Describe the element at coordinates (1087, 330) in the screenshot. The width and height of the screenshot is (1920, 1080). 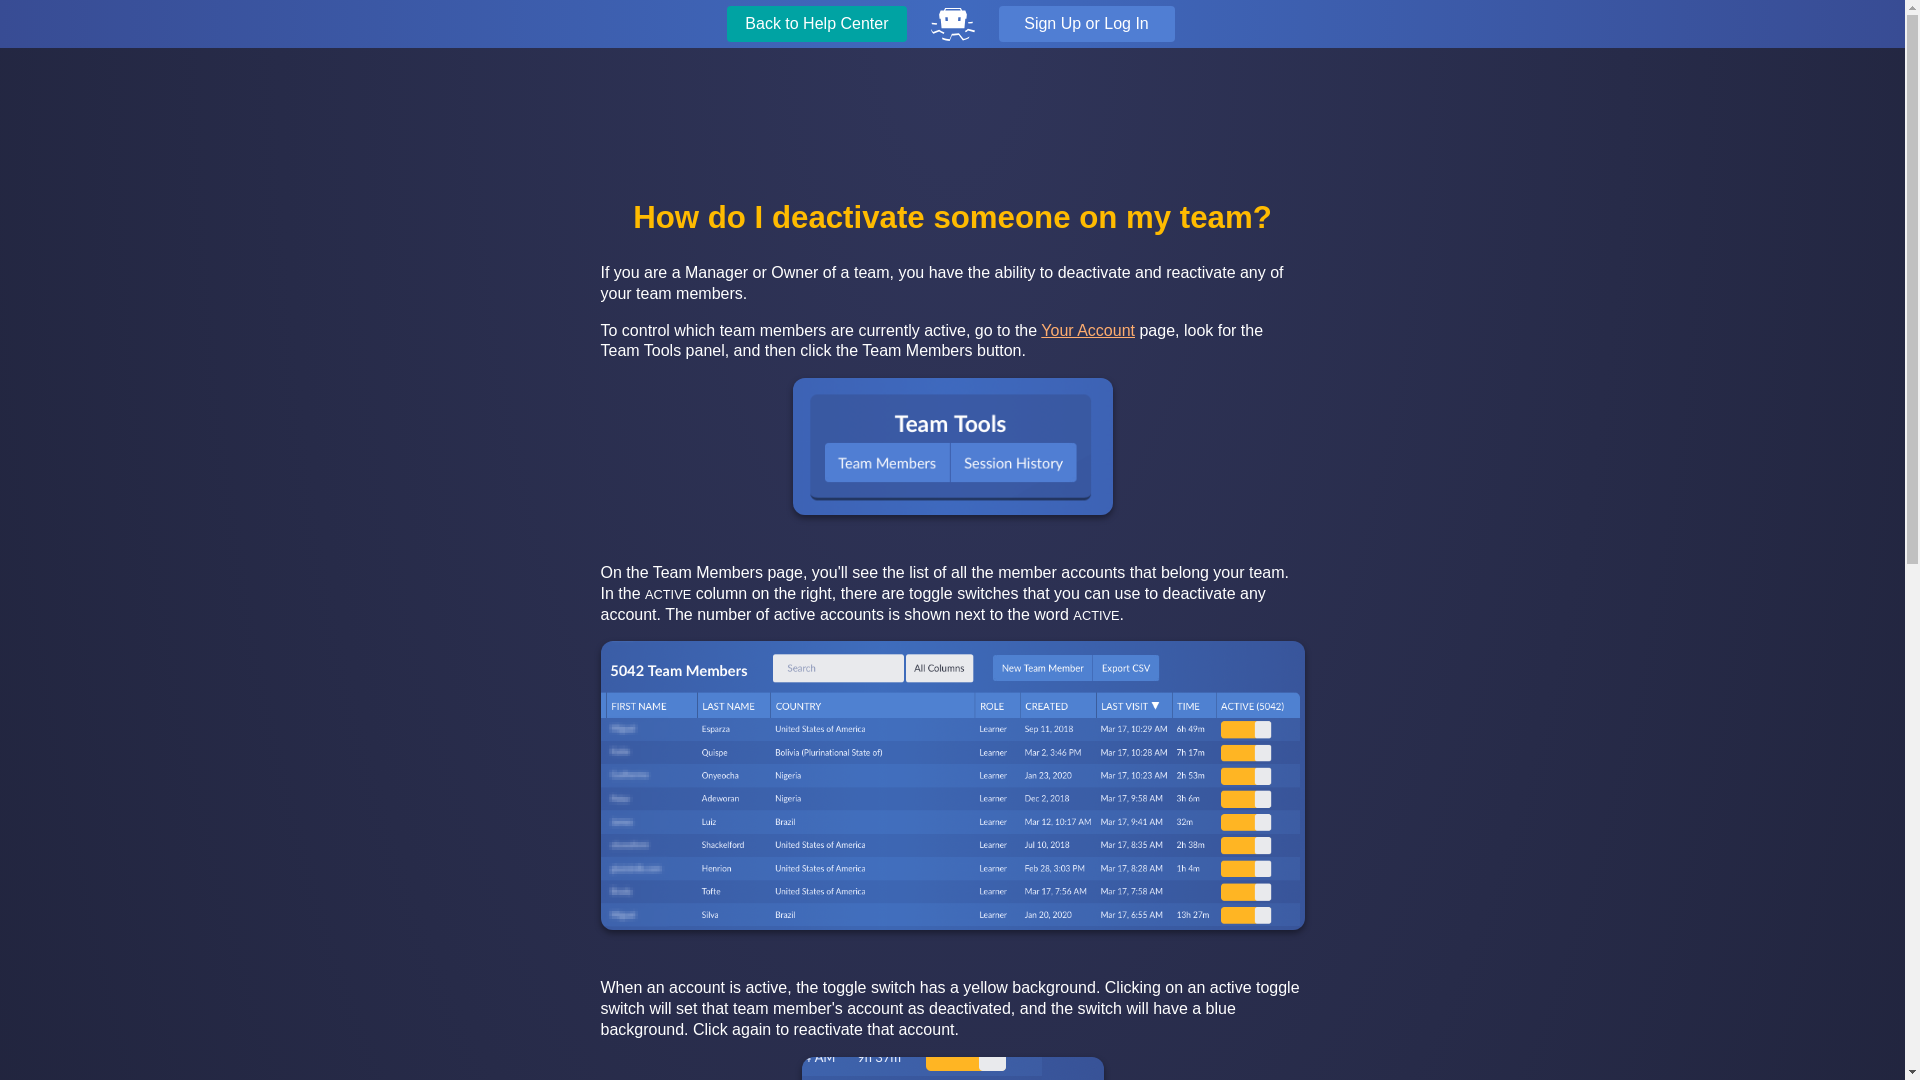
I see `Your Account` at that location.